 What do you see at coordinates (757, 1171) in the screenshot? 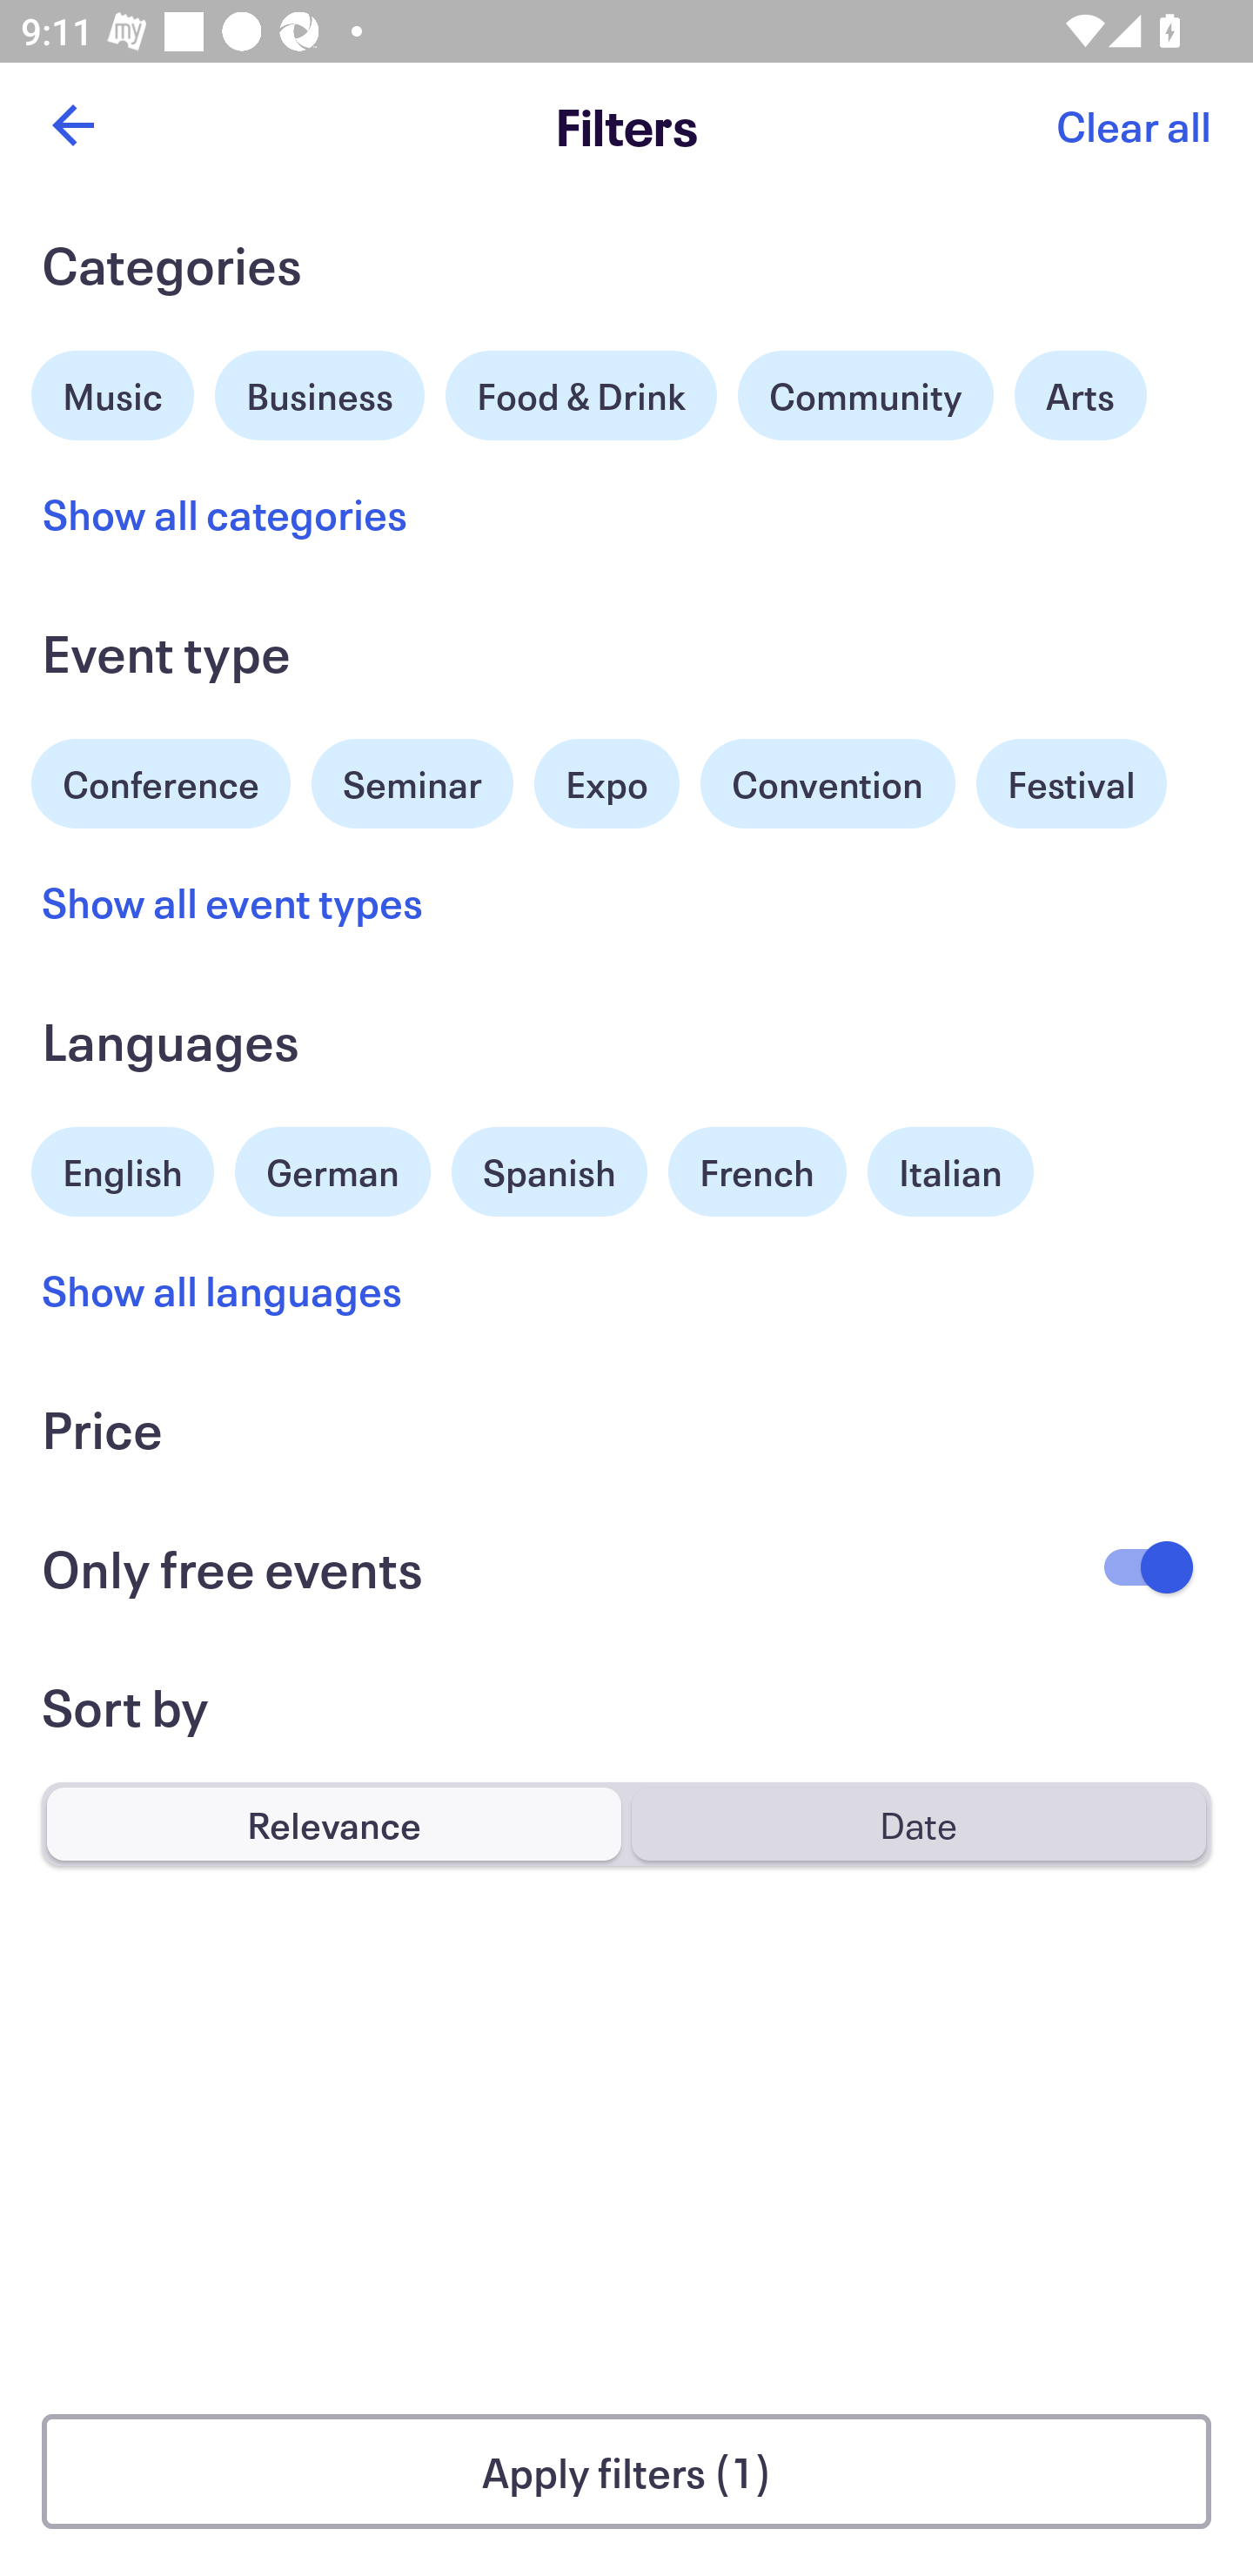
I see `French` at bounding box center [757, 1171].